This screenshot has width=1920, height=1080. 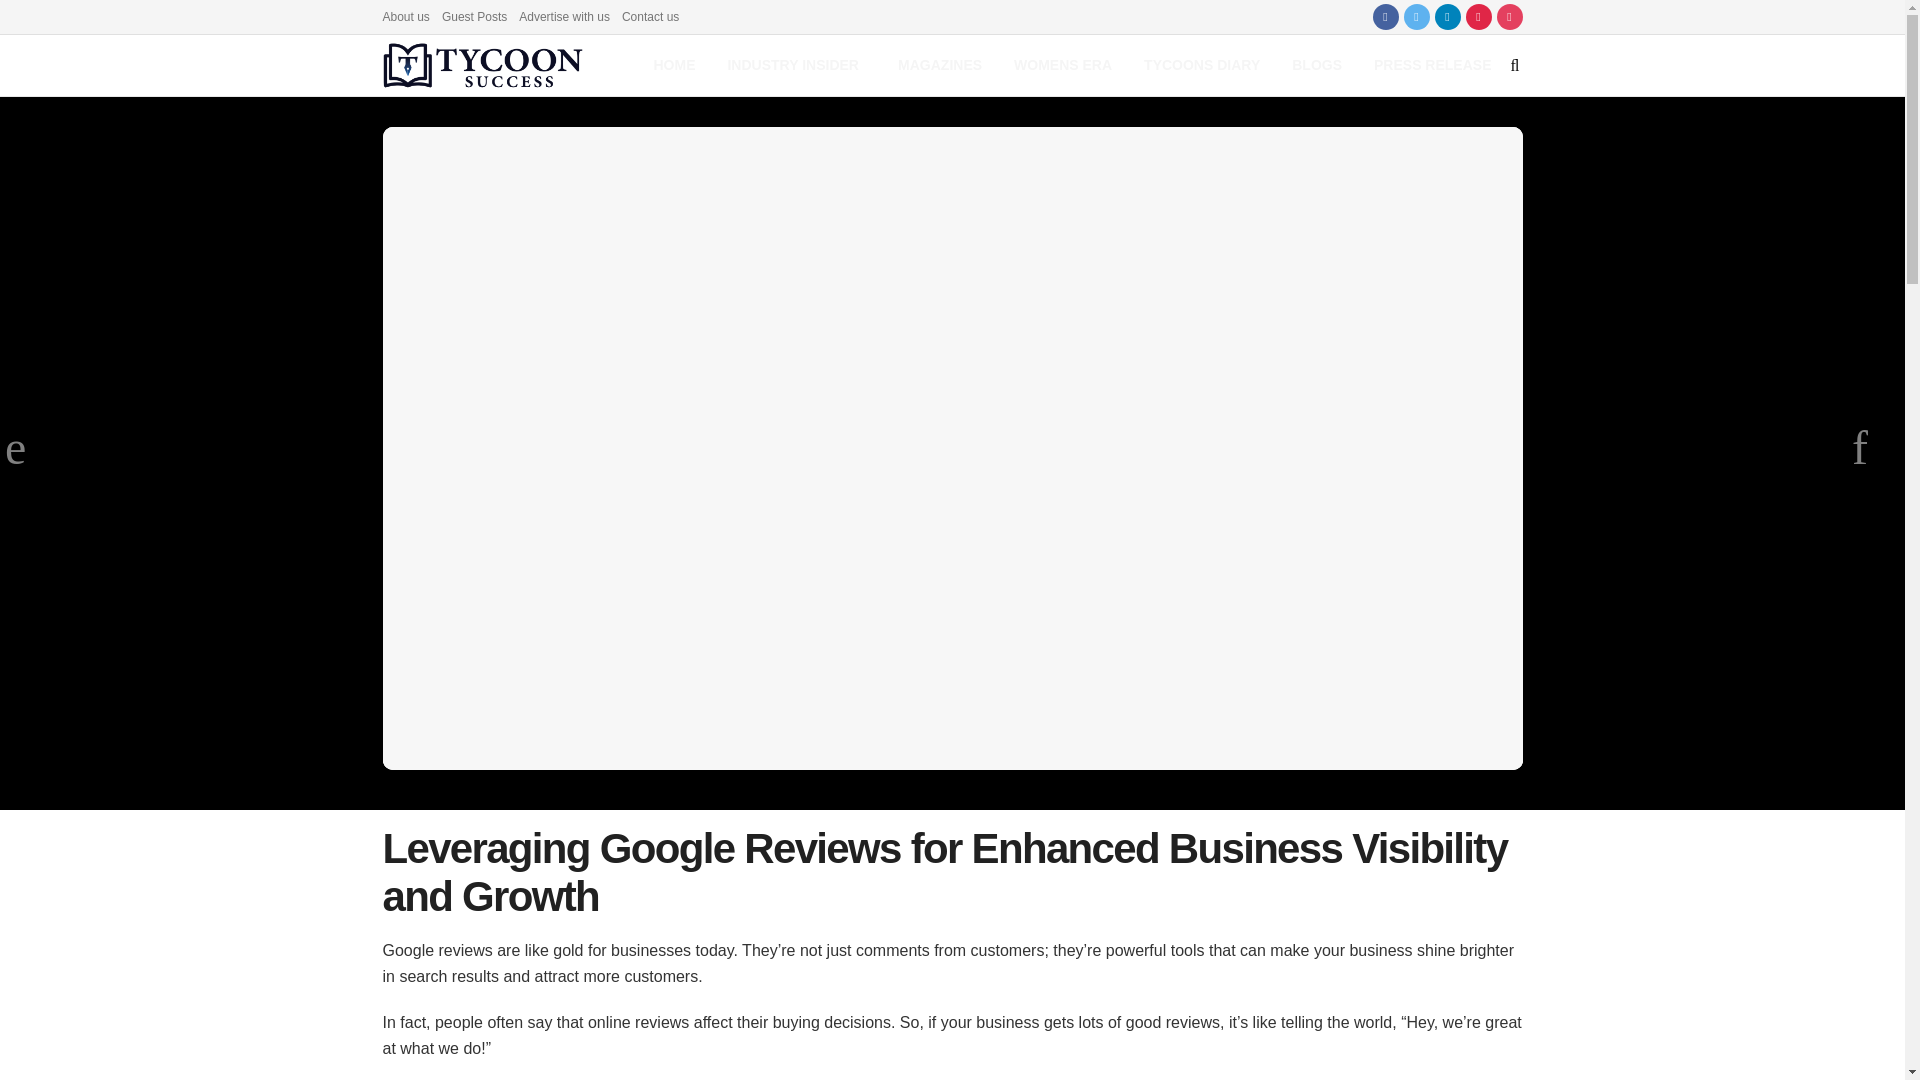 What do you see at coordinates (650, 16) in the screenshot?
I see `Contact us` at bounding box center [650, 16].